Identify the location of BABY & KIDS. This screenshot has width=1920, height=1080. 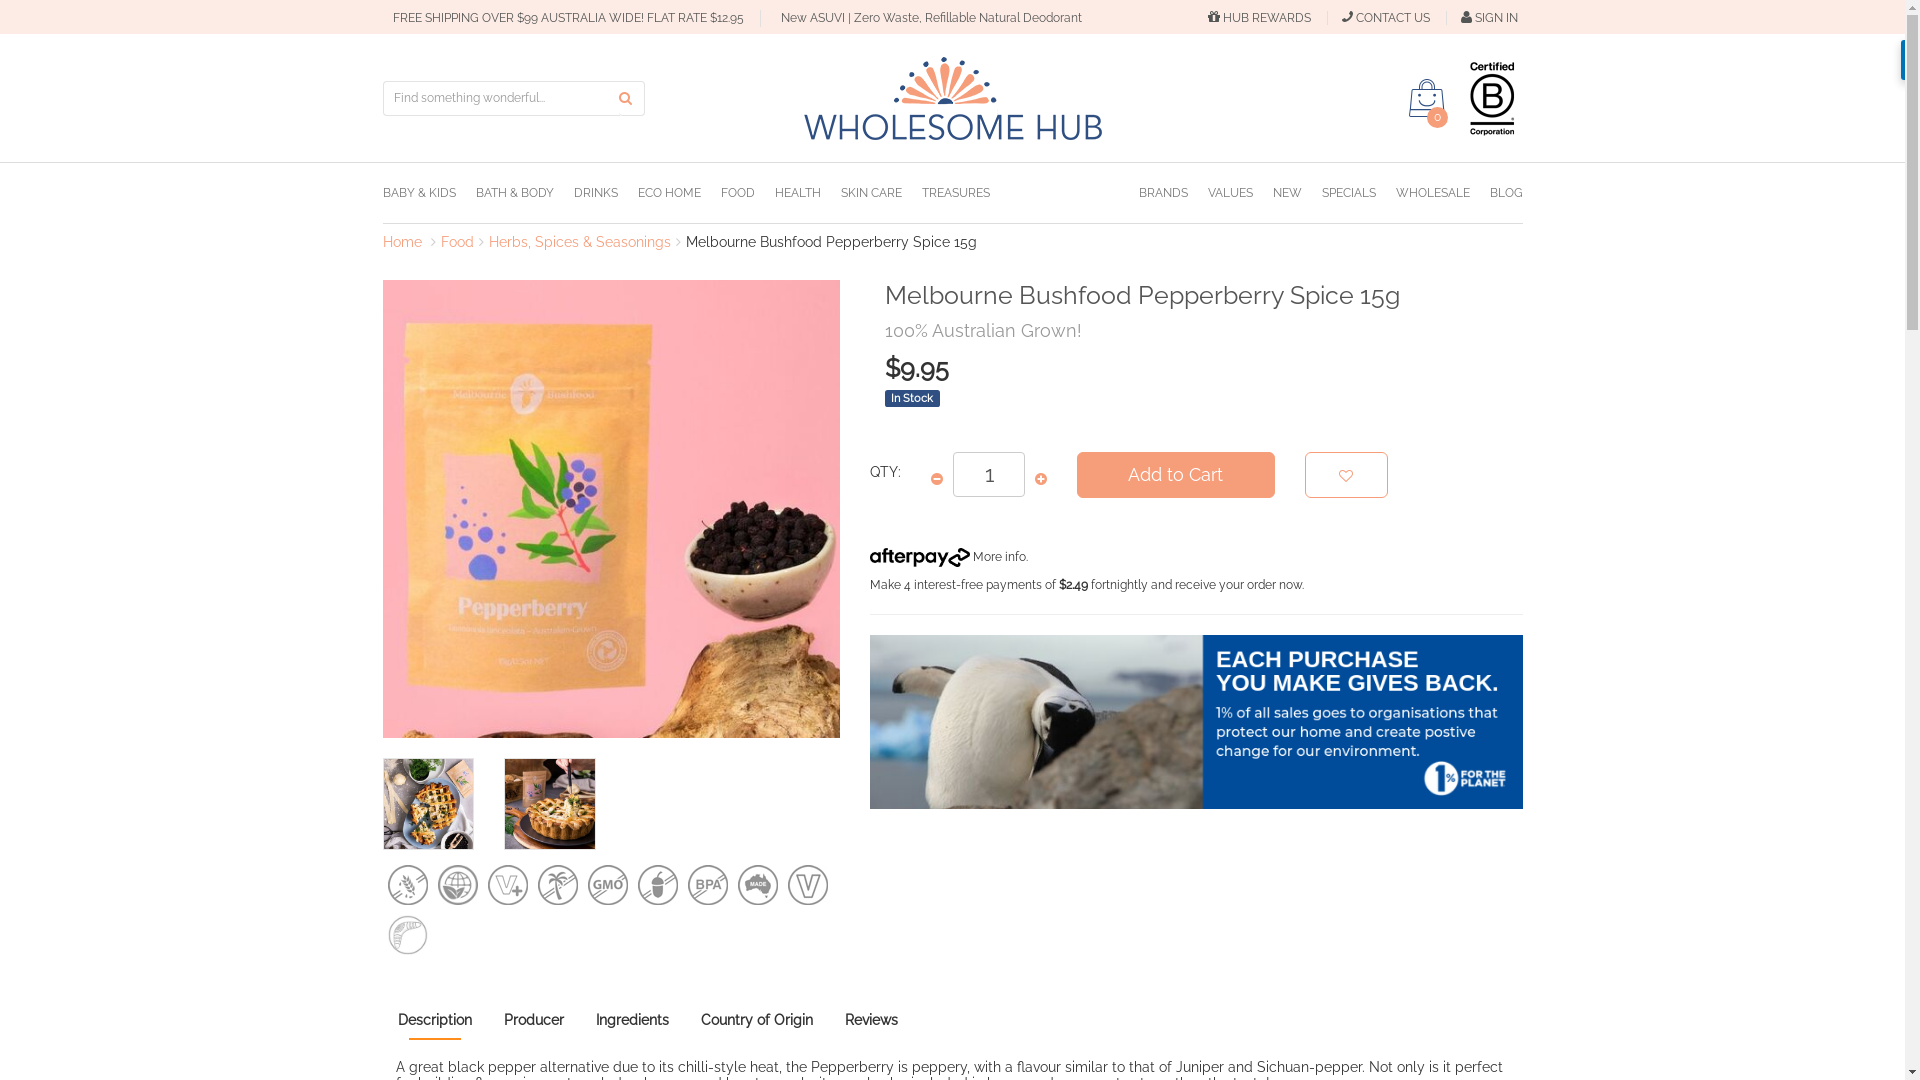
(428, 193).